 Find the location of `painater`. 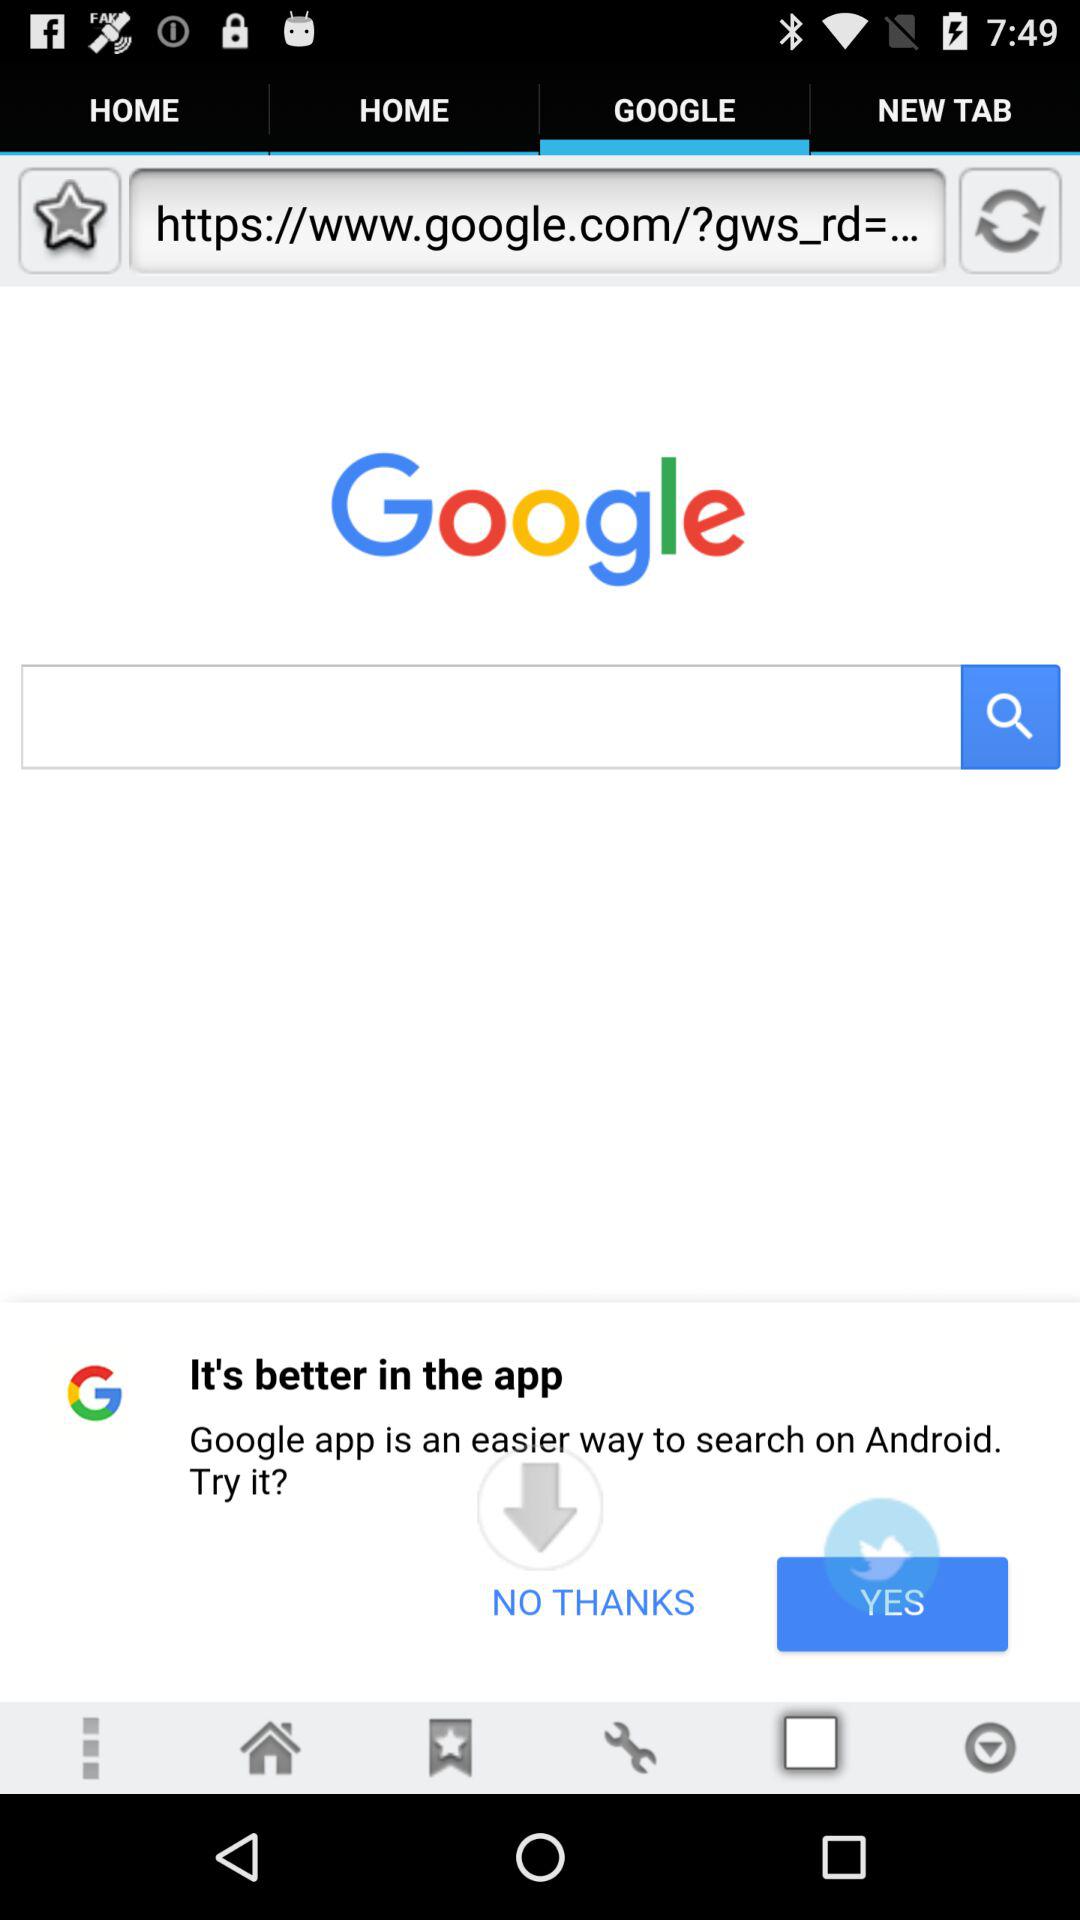

painater is located at coordinates (630, 1748).